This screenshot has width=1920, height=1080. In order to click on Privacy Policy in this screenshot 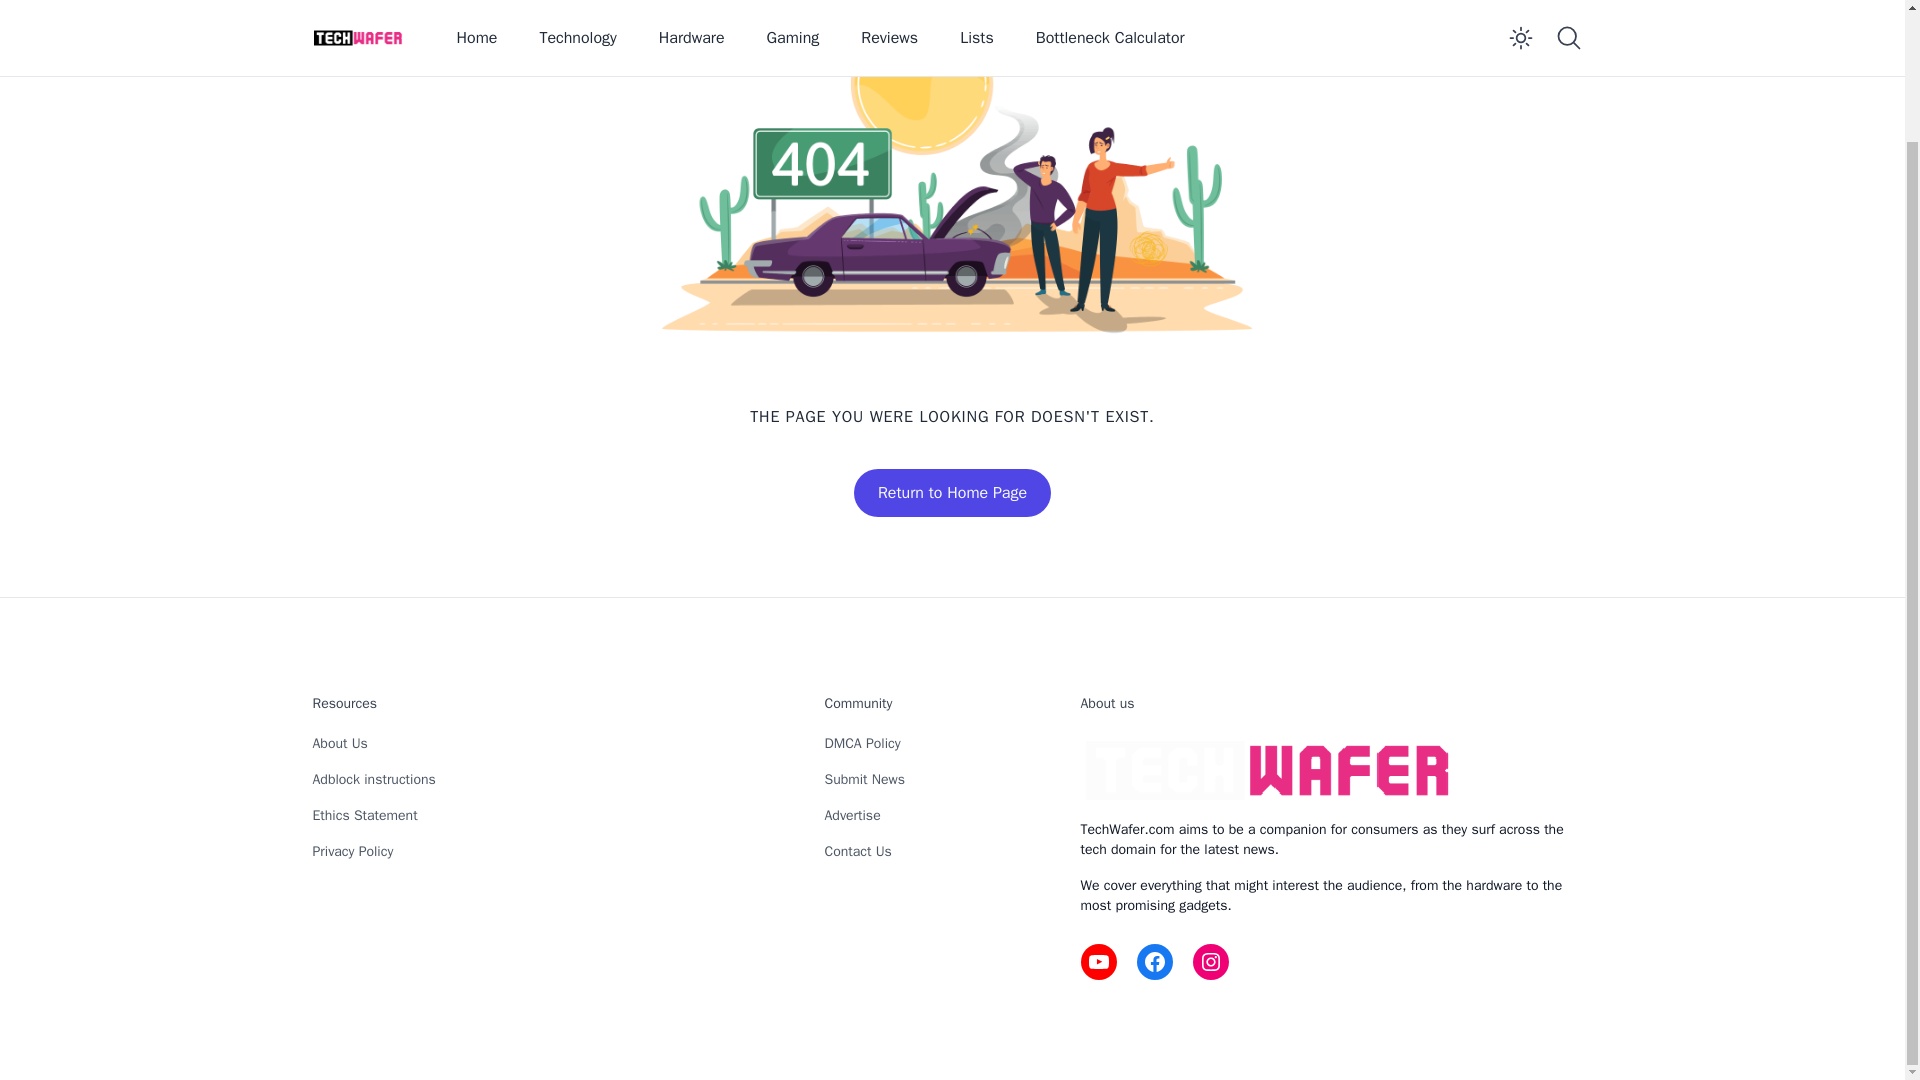, I will do `click(352, 851)`.